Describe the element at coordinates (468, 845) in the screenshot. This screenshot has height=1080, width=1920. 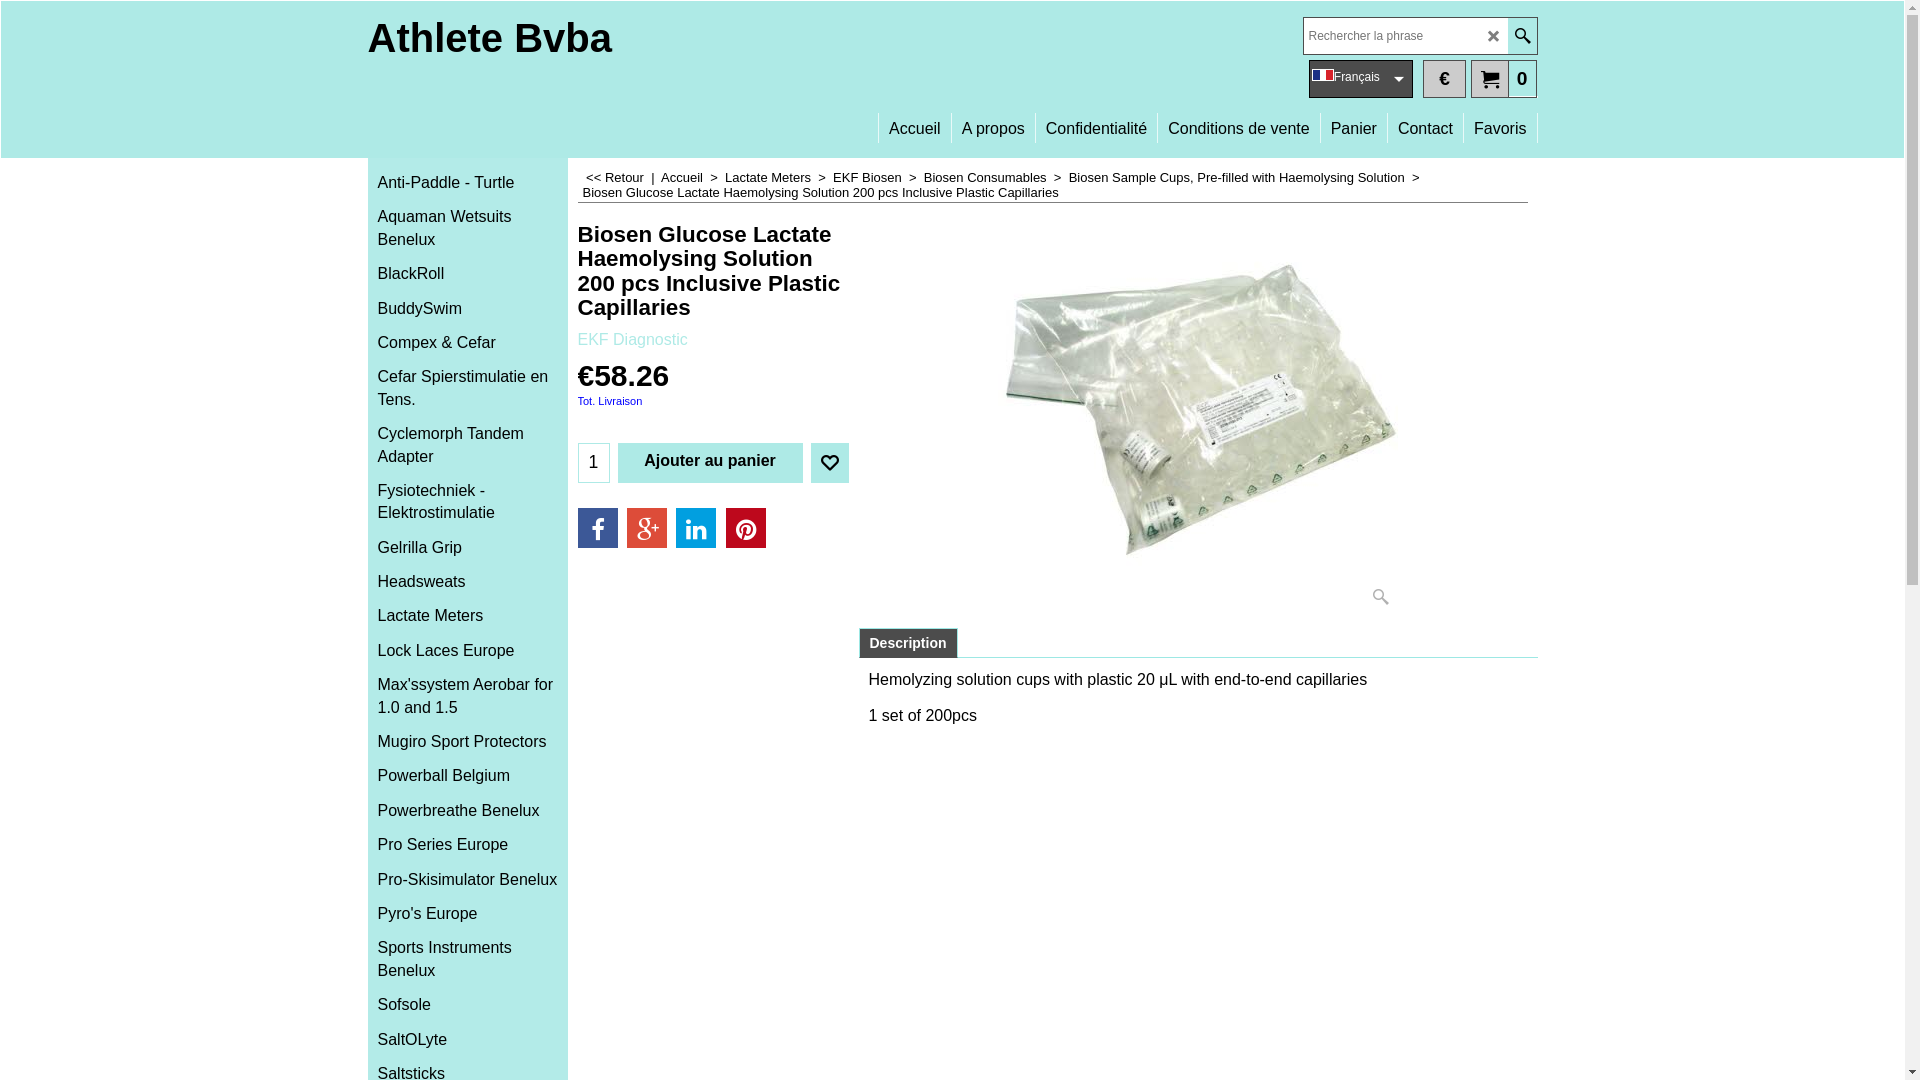
I see `Pro Series Europe` at that location.